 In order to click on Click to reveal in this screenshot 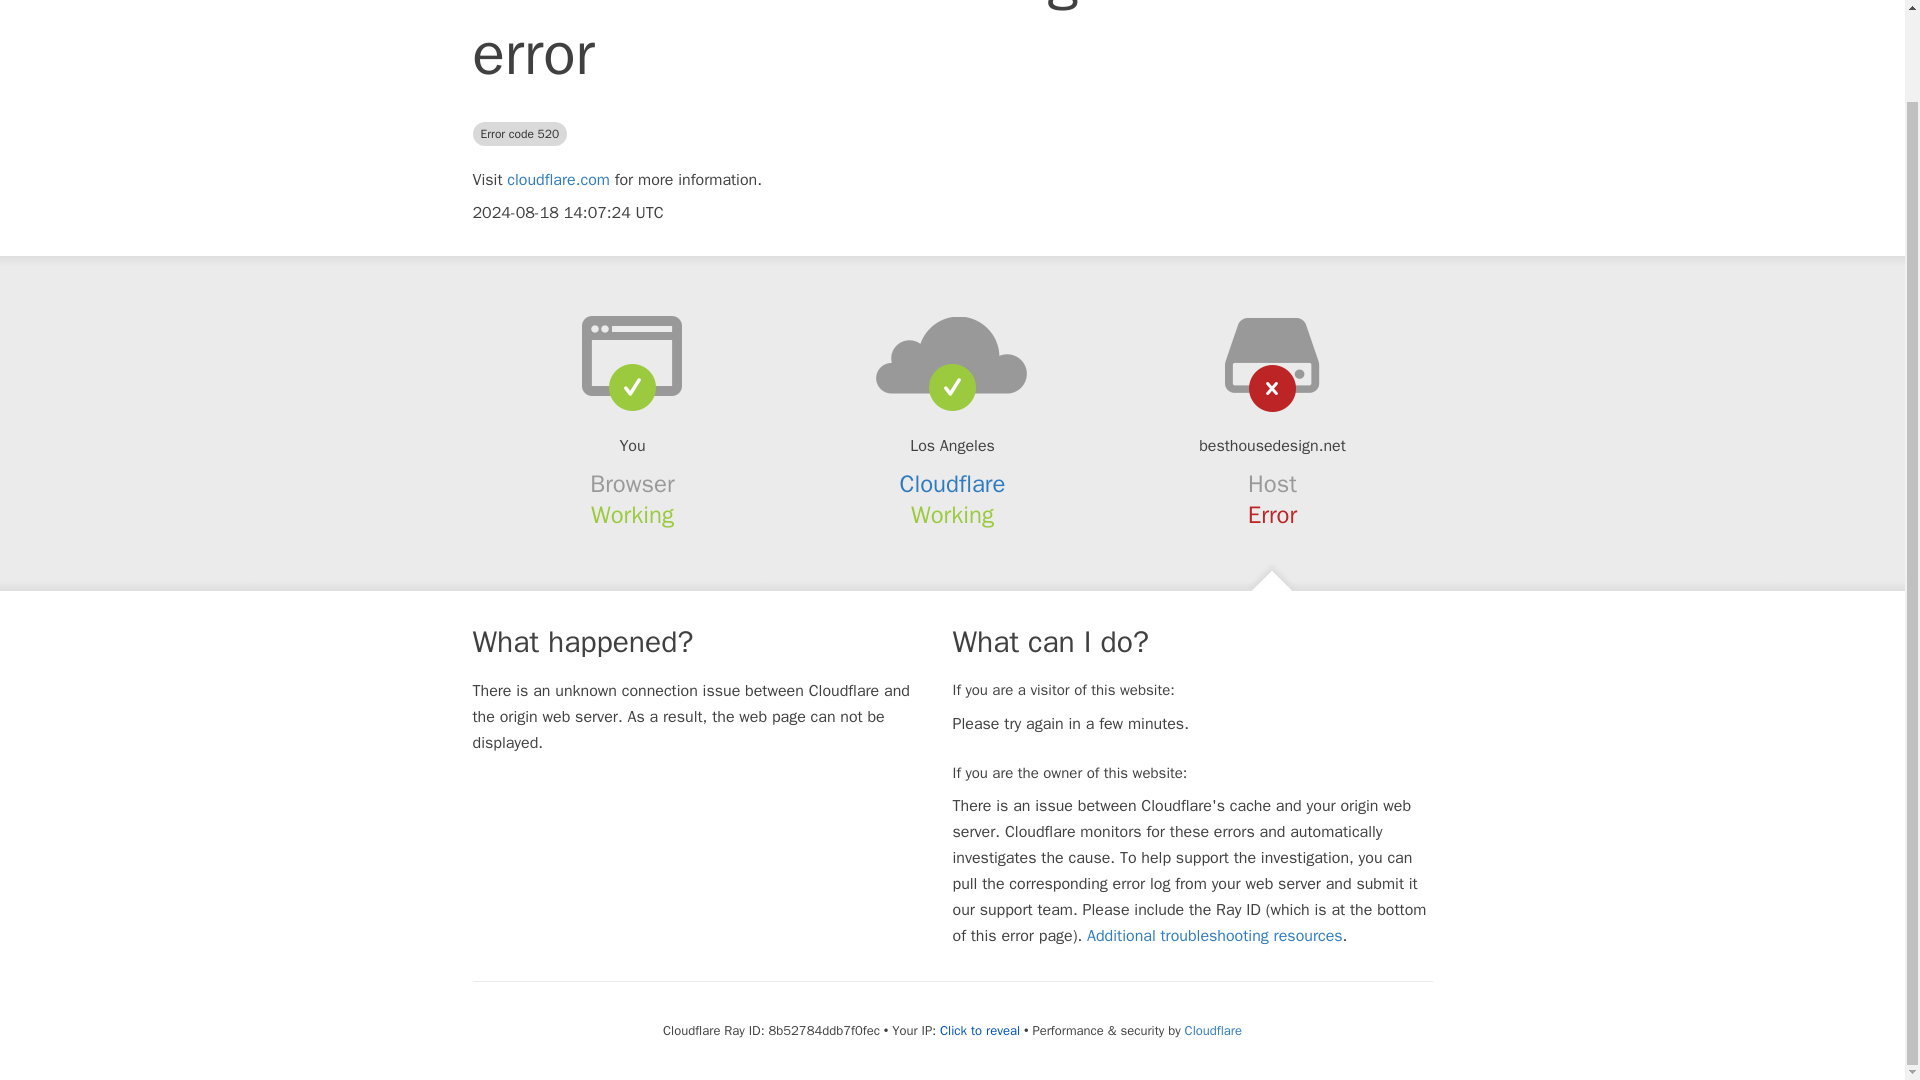, I will do `click(980, 1030)`.